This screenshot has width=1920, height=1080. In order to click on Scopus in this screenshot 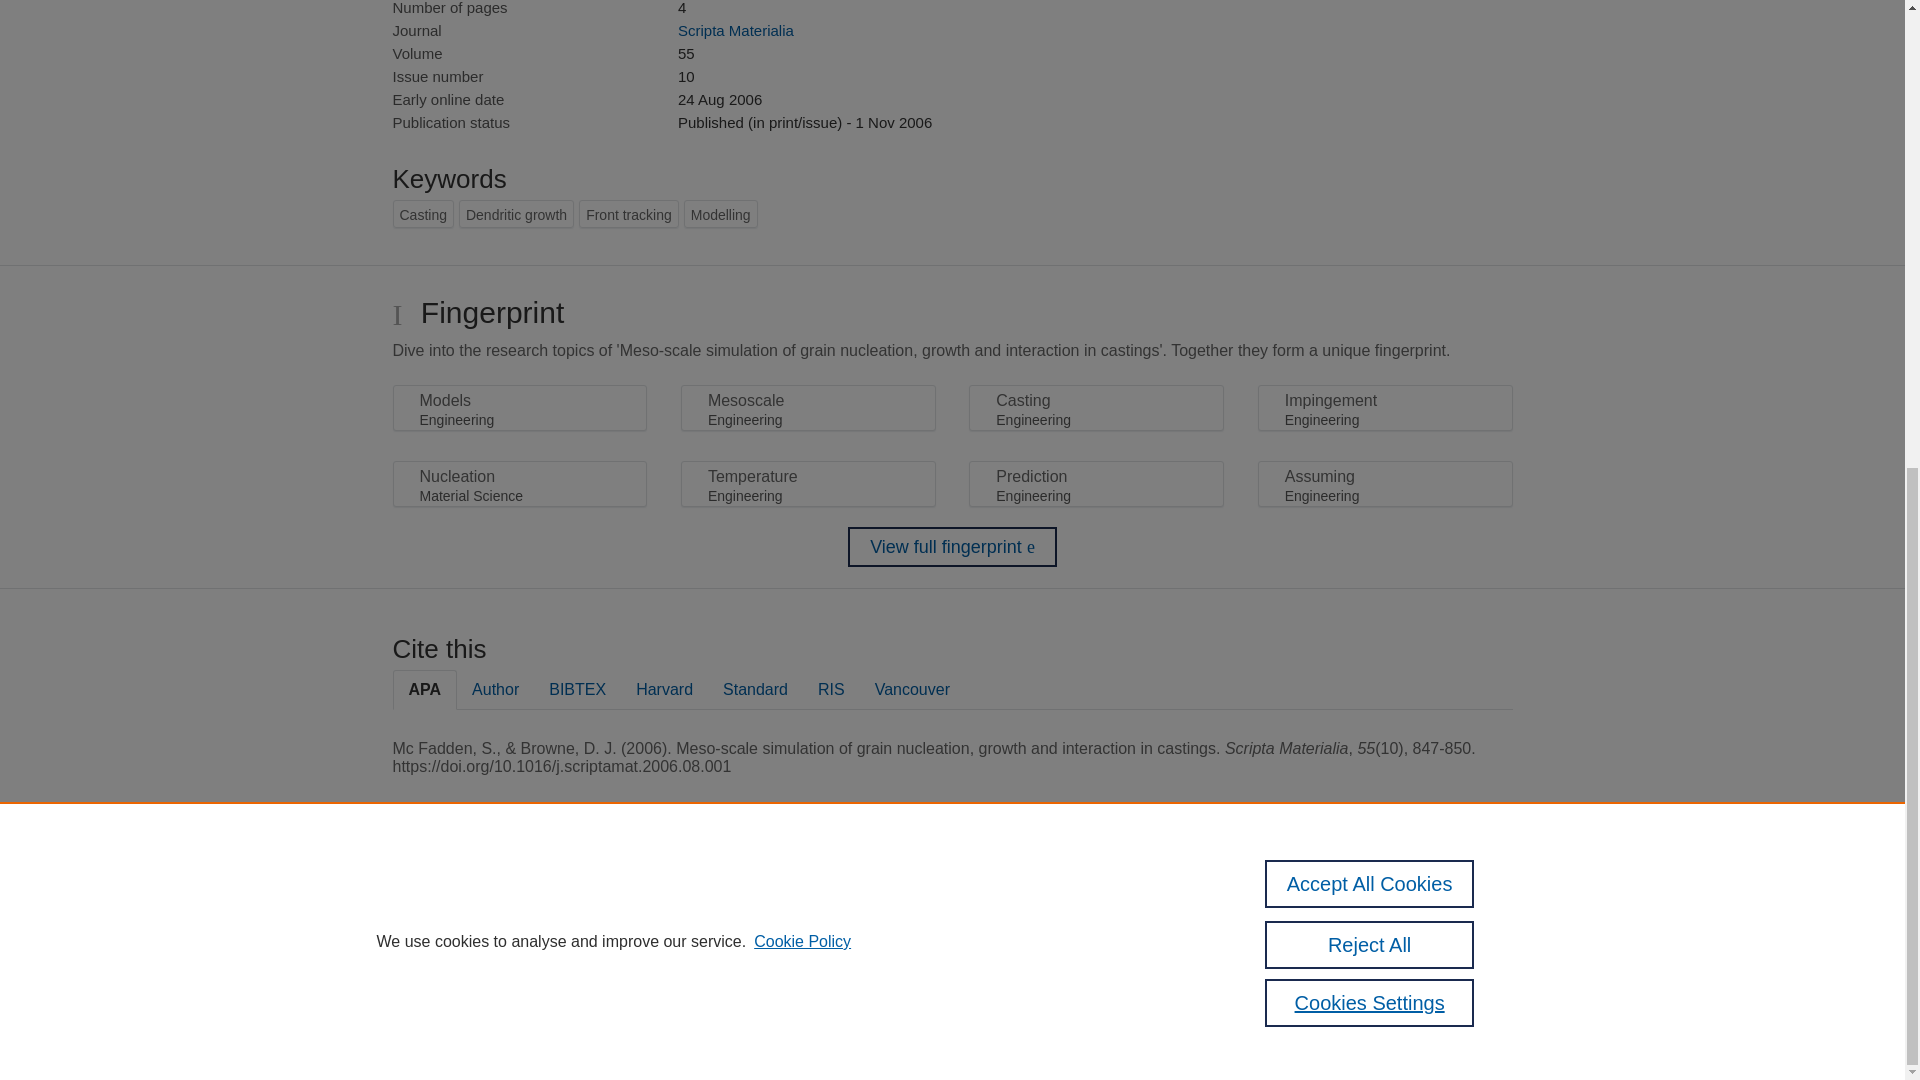, I will do `click(520, 906)`.